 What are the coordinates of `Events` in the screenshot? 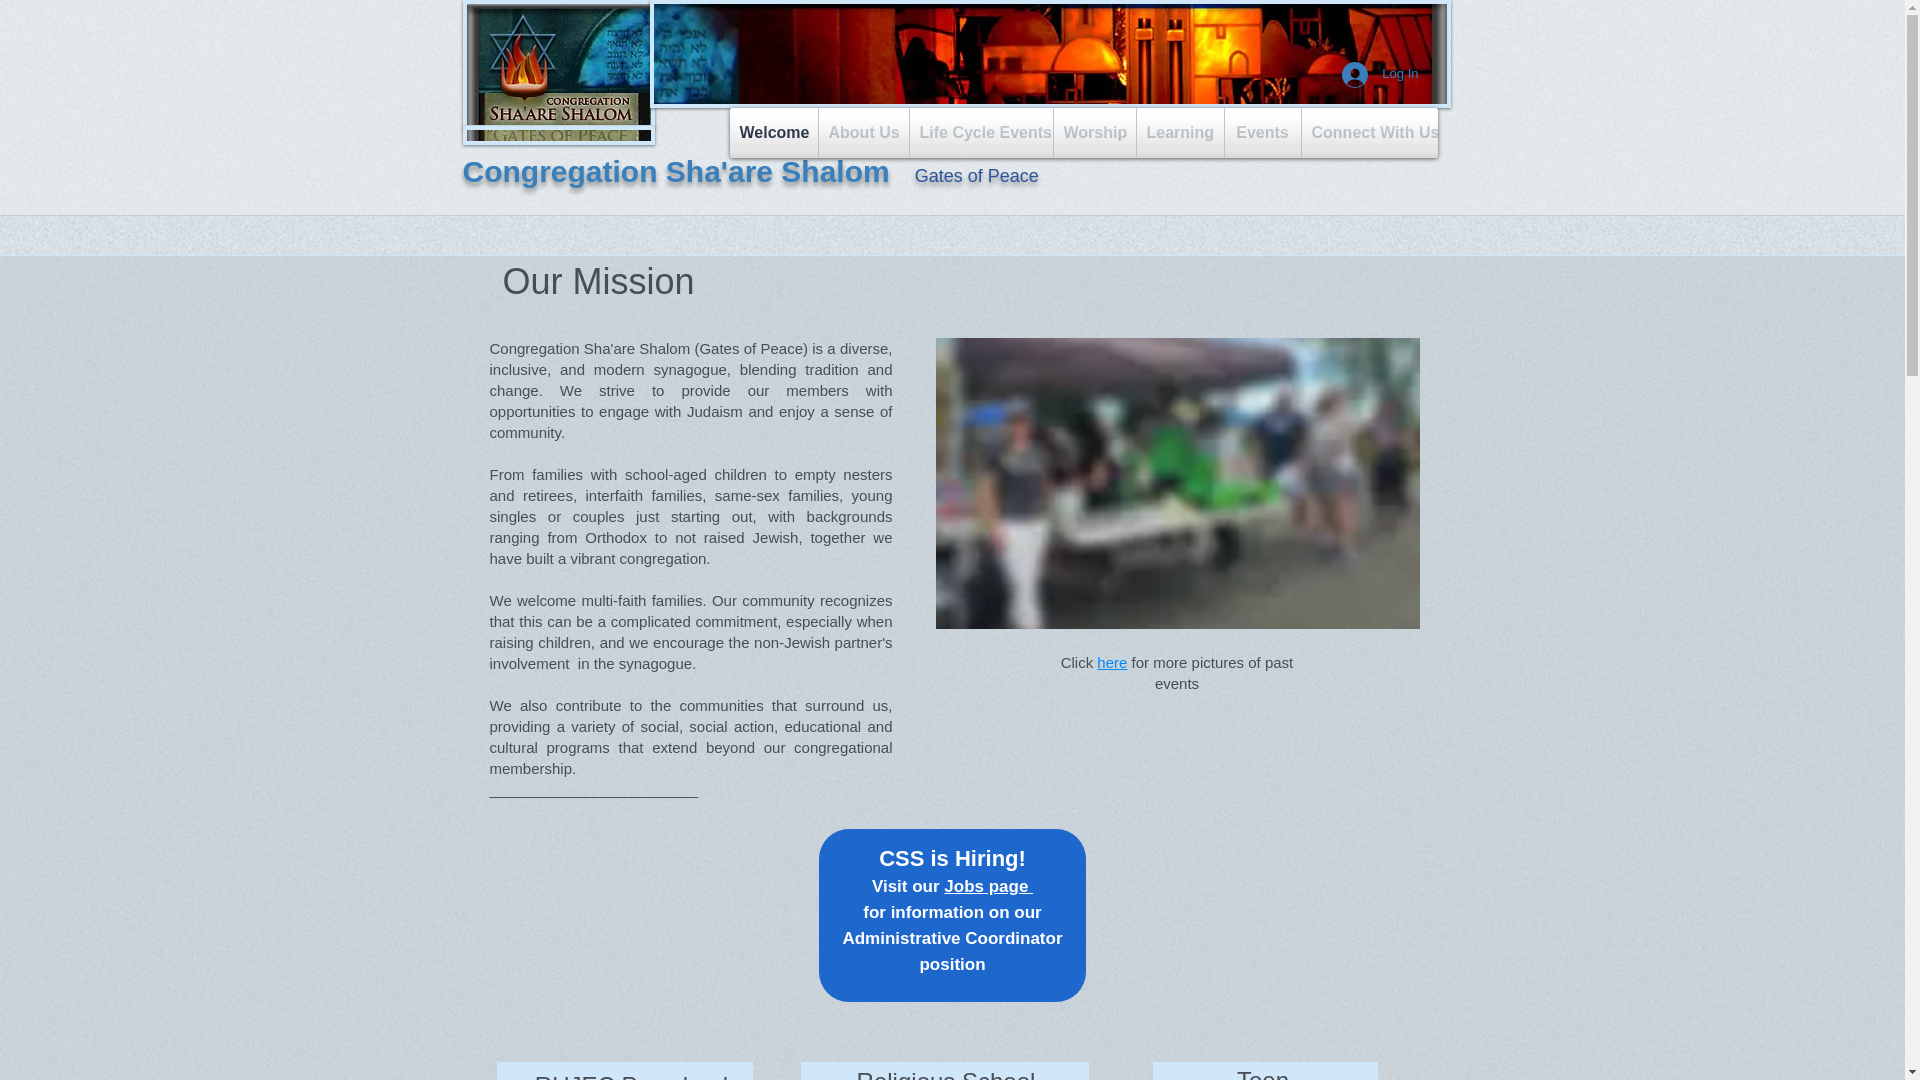 It's located at (1262, 132).